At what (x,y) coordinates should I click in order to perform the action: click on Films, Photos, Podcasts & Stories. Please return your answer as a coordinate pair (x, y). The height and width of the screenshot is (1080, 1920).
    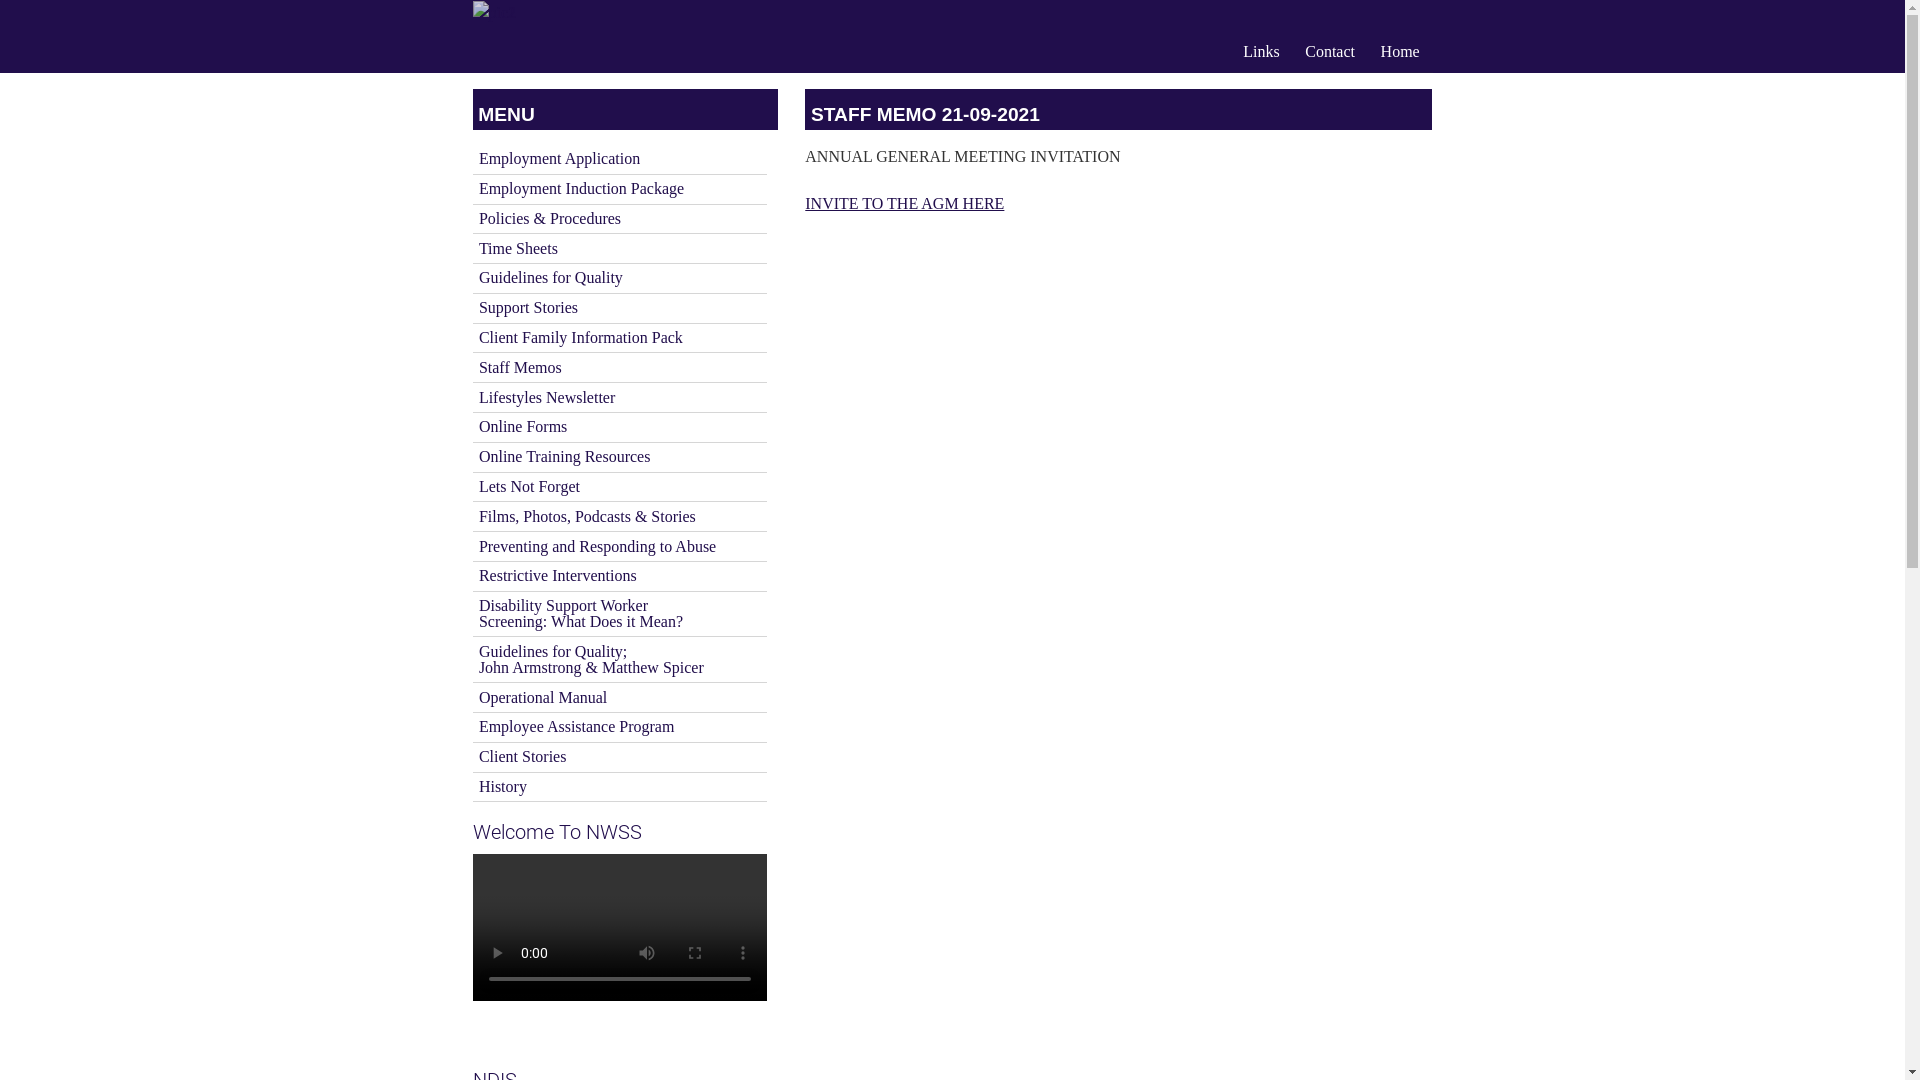
    Looking at the image, I should click on (619, 516).